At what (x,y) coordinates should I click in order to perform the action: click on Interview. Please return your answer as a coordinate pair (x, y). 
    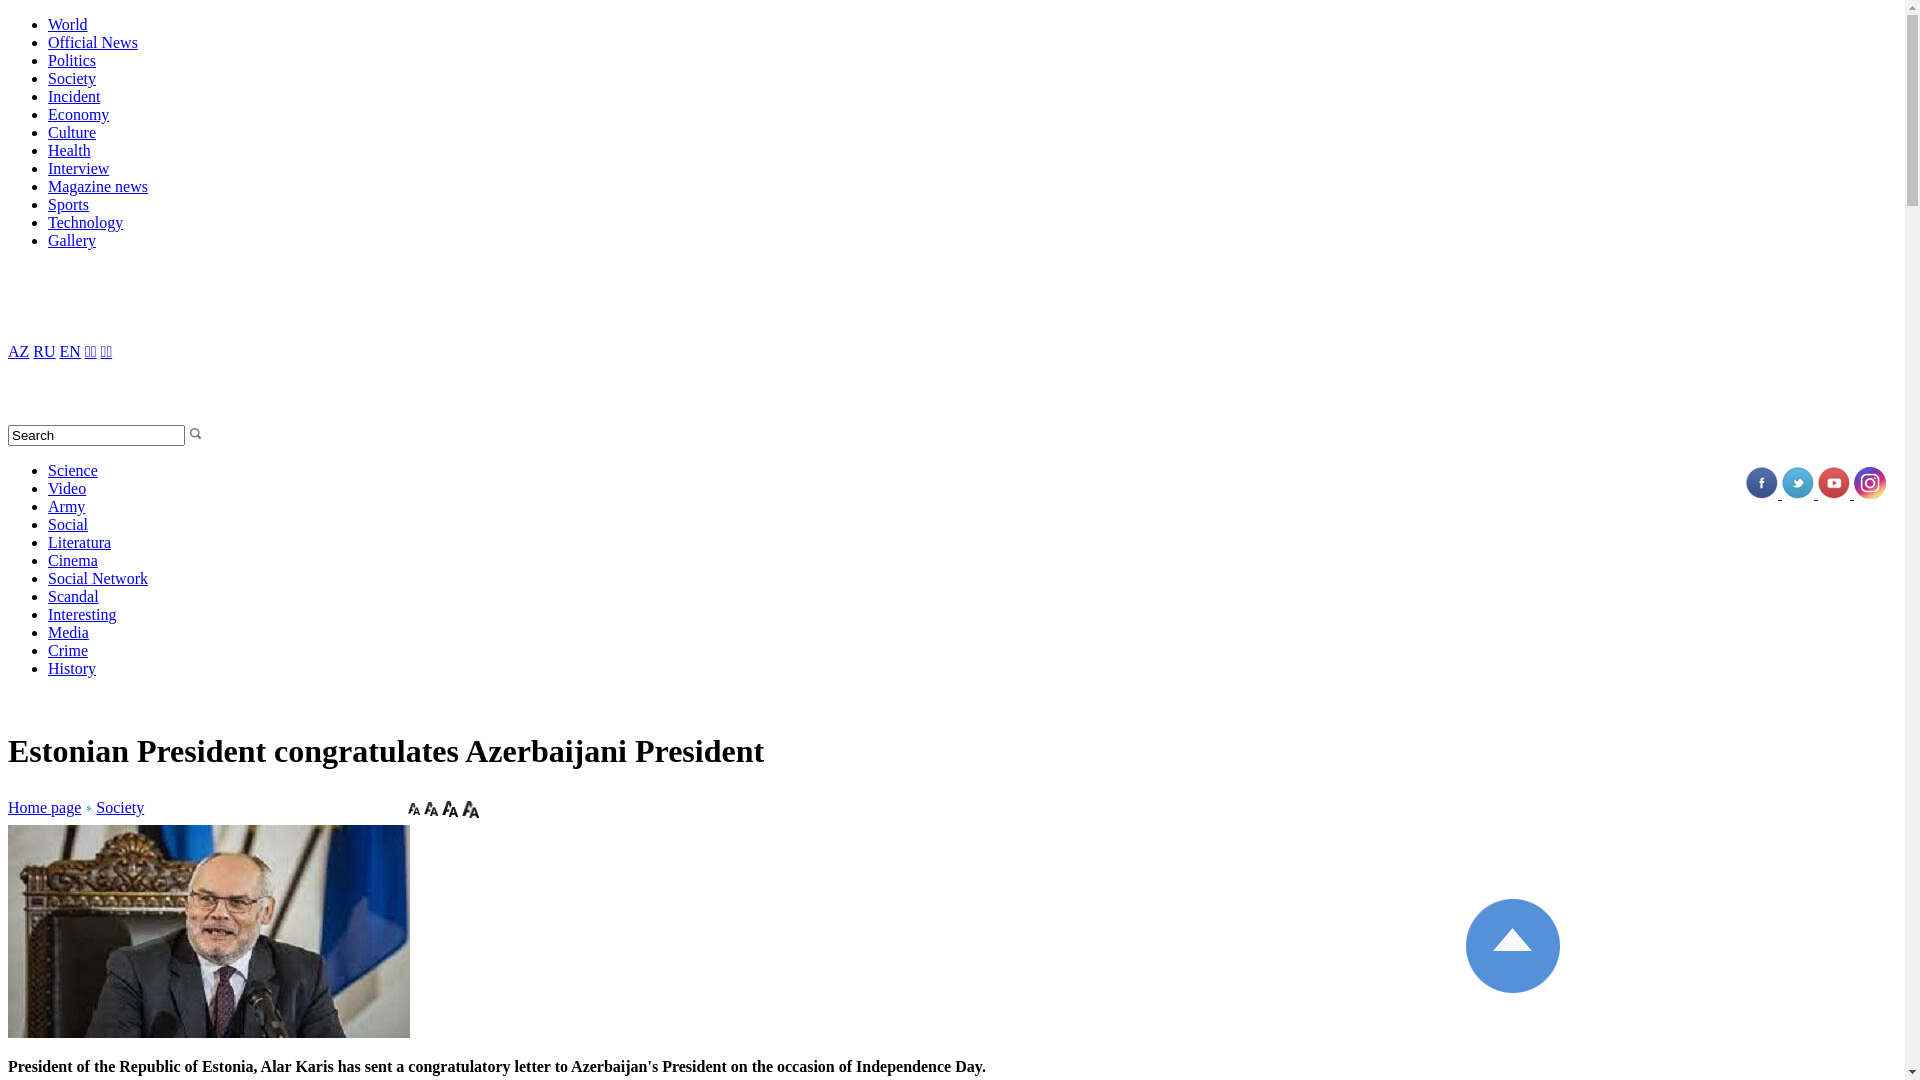
    Looking at the image, I should click on (78, 168).